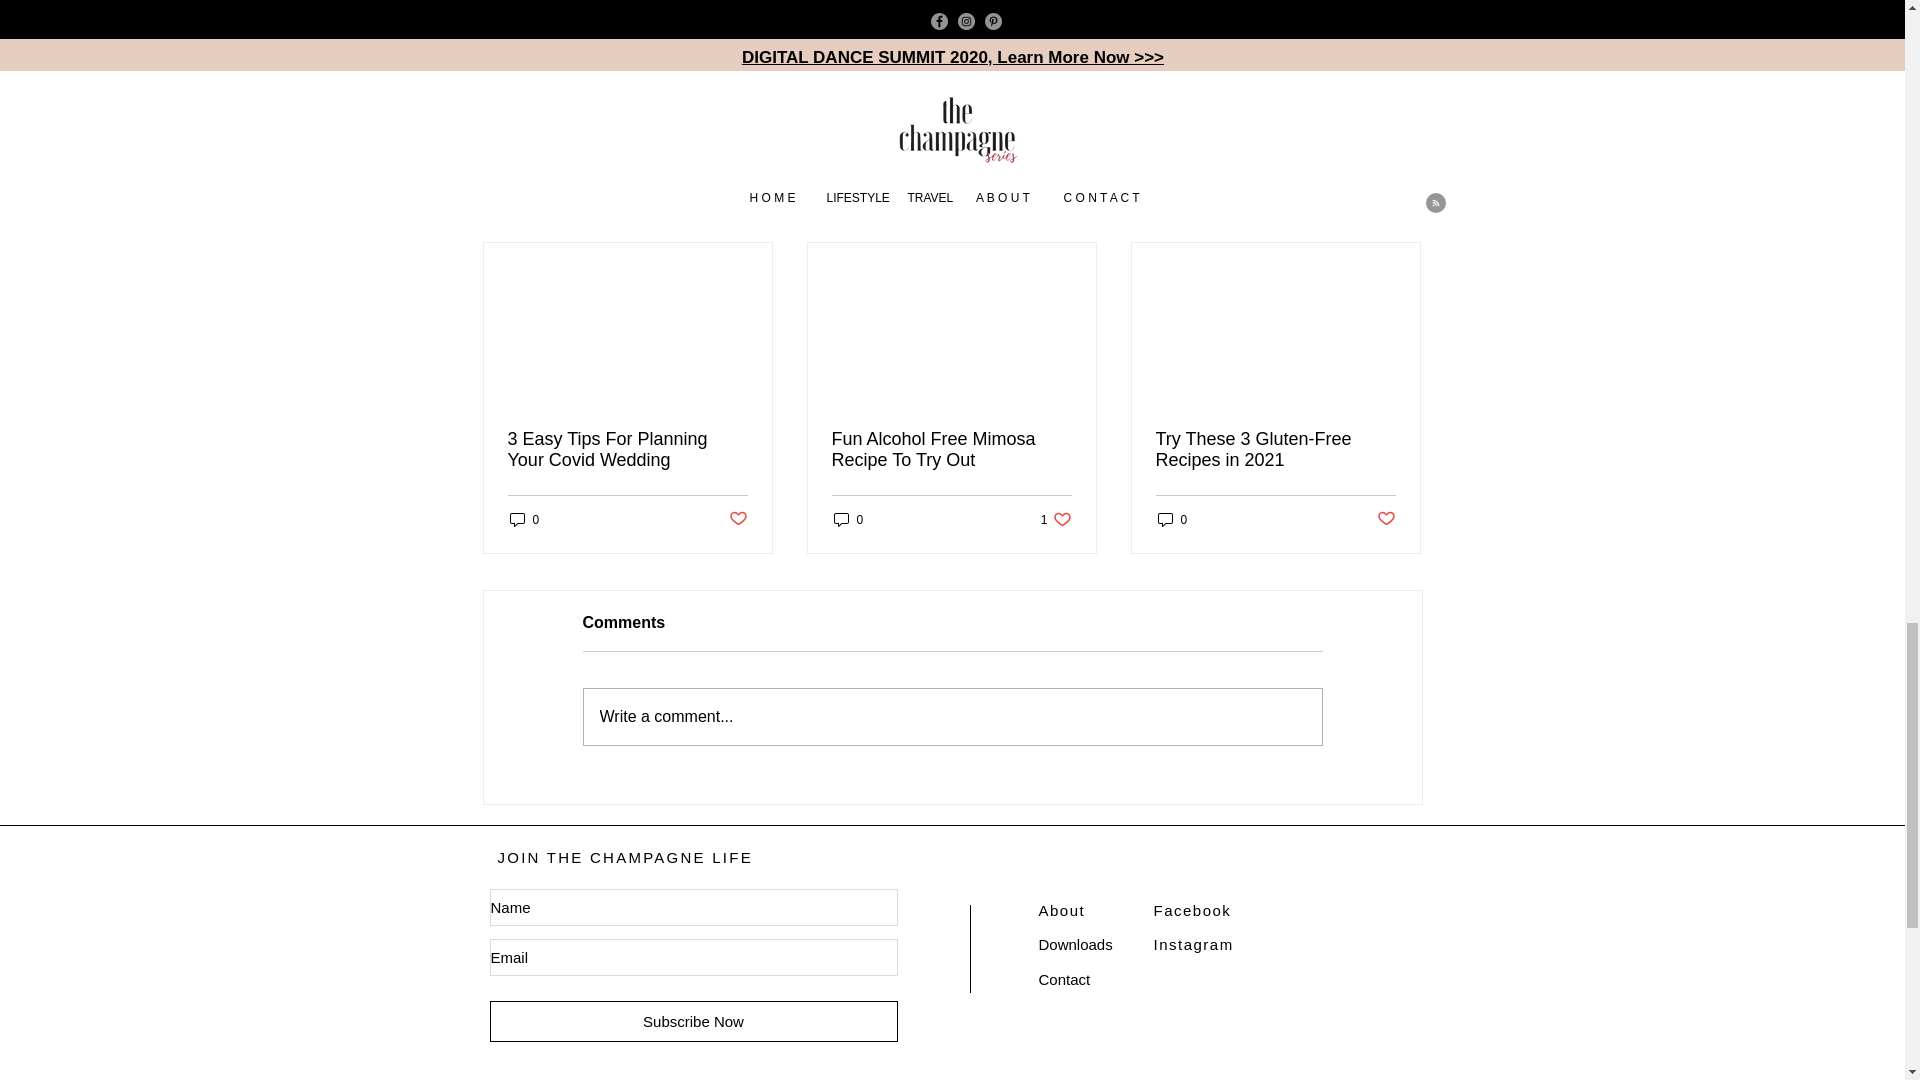  What do you see at coordinates (1056, 519) in the screenshot?
I see `Post not marked as liked` at bounding box center [1056, 519].